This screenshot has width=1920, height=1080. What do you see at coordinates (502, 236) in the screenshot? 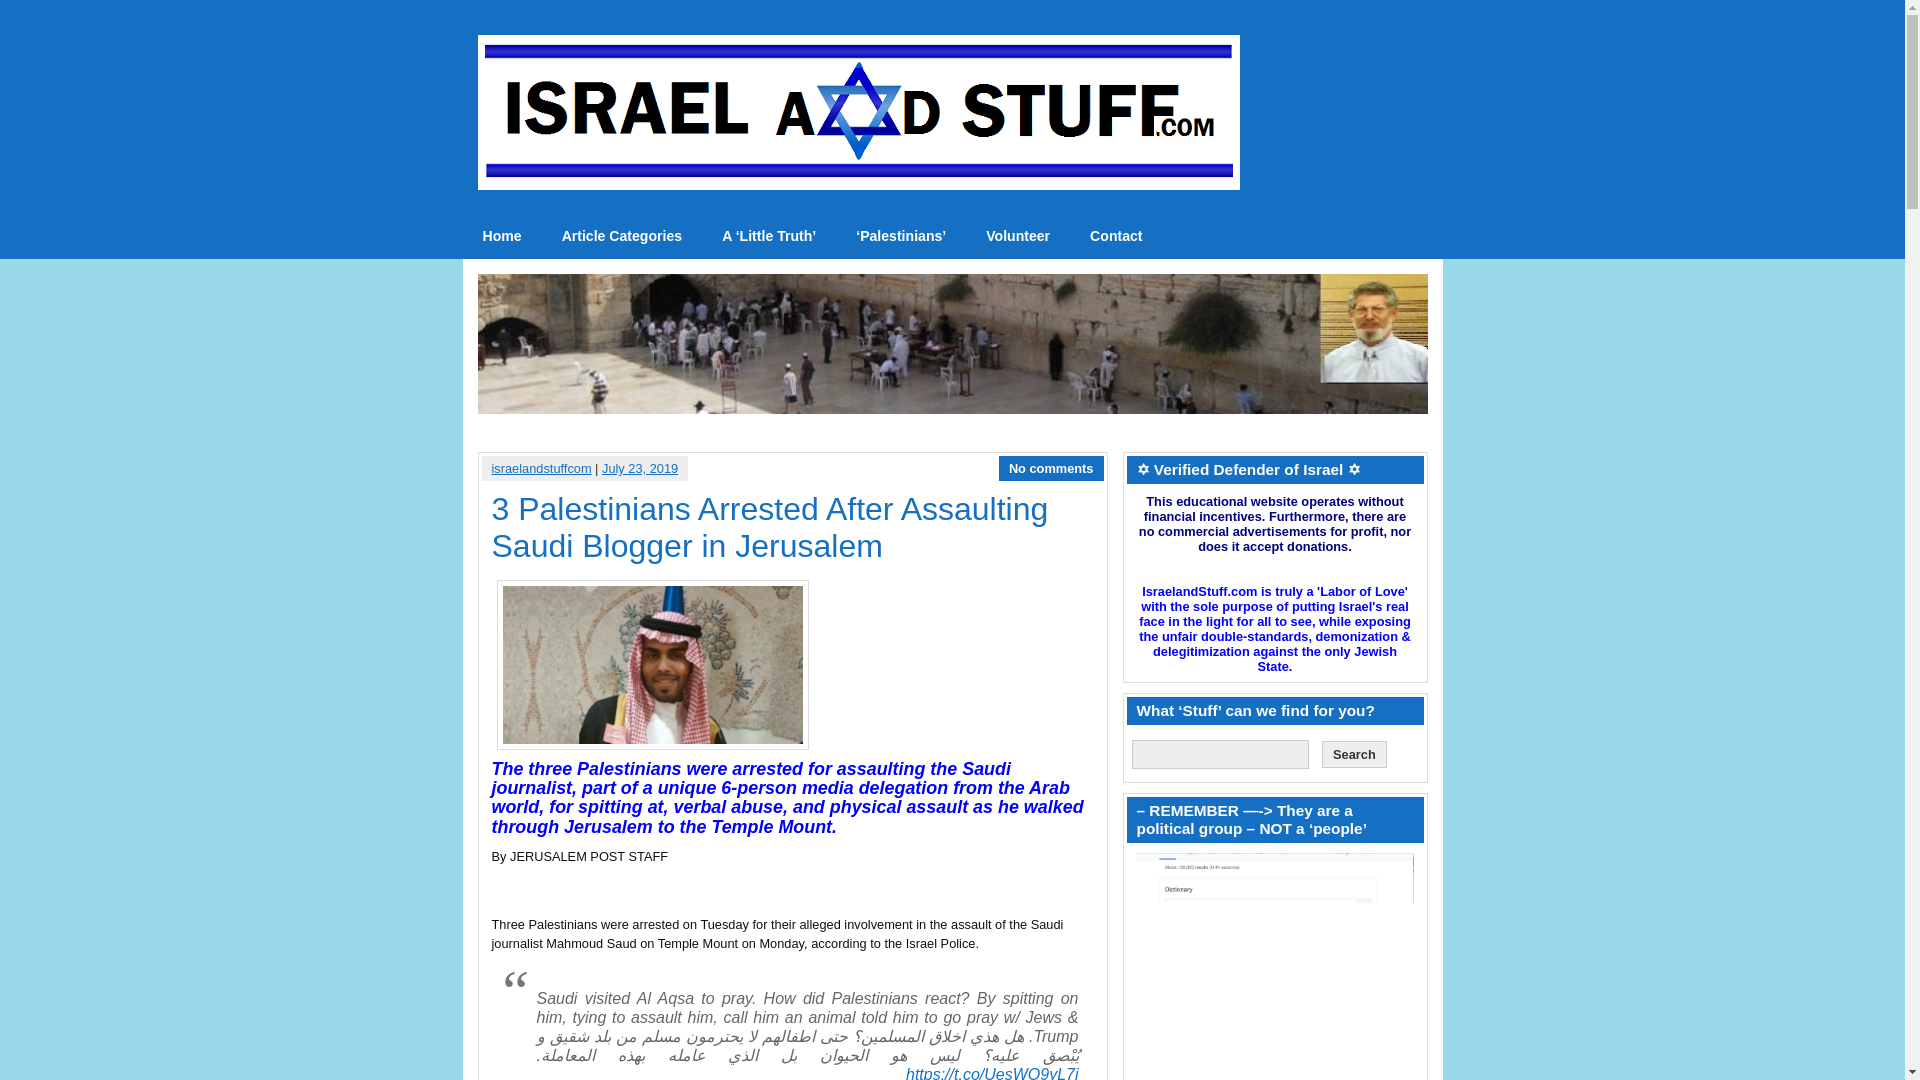
I see `news` at bounding box center [502, 236].